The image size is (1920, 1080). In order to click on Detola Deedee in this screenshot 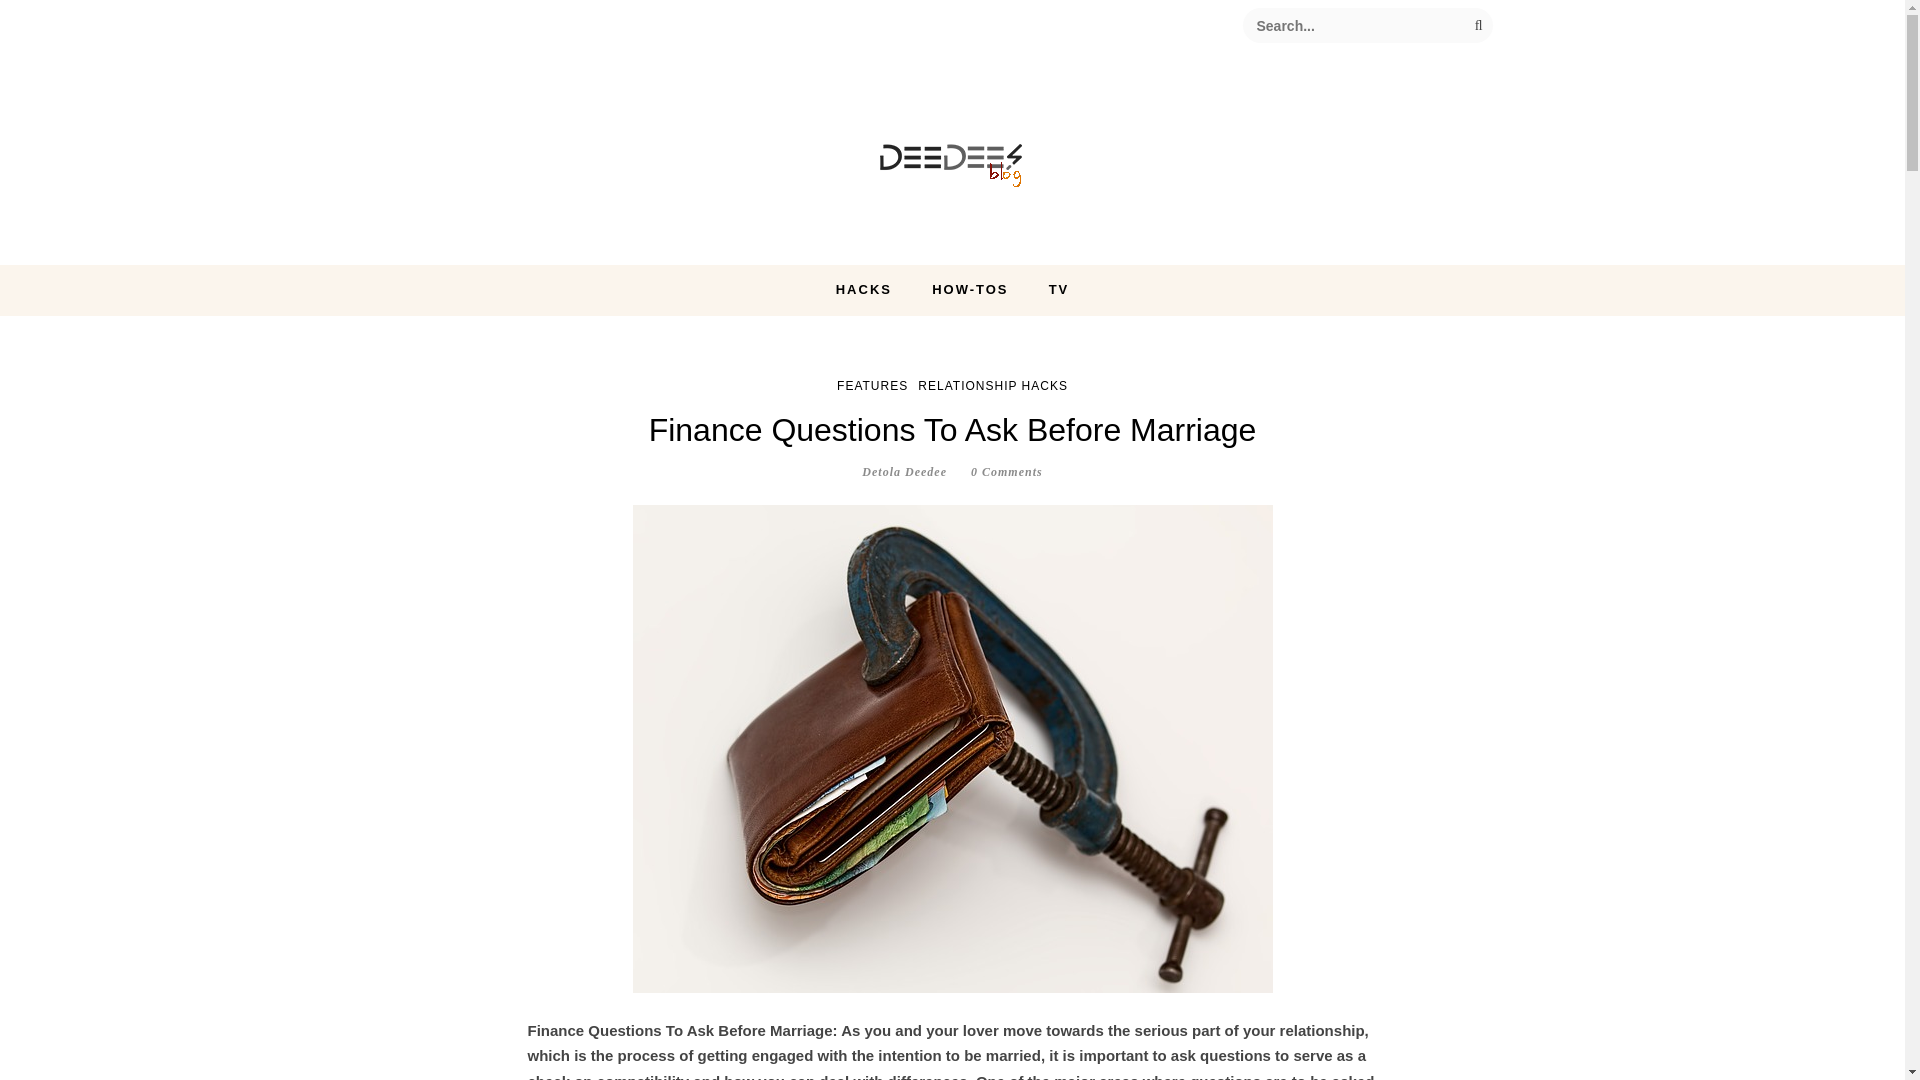, I will do `click(904, 472)`.